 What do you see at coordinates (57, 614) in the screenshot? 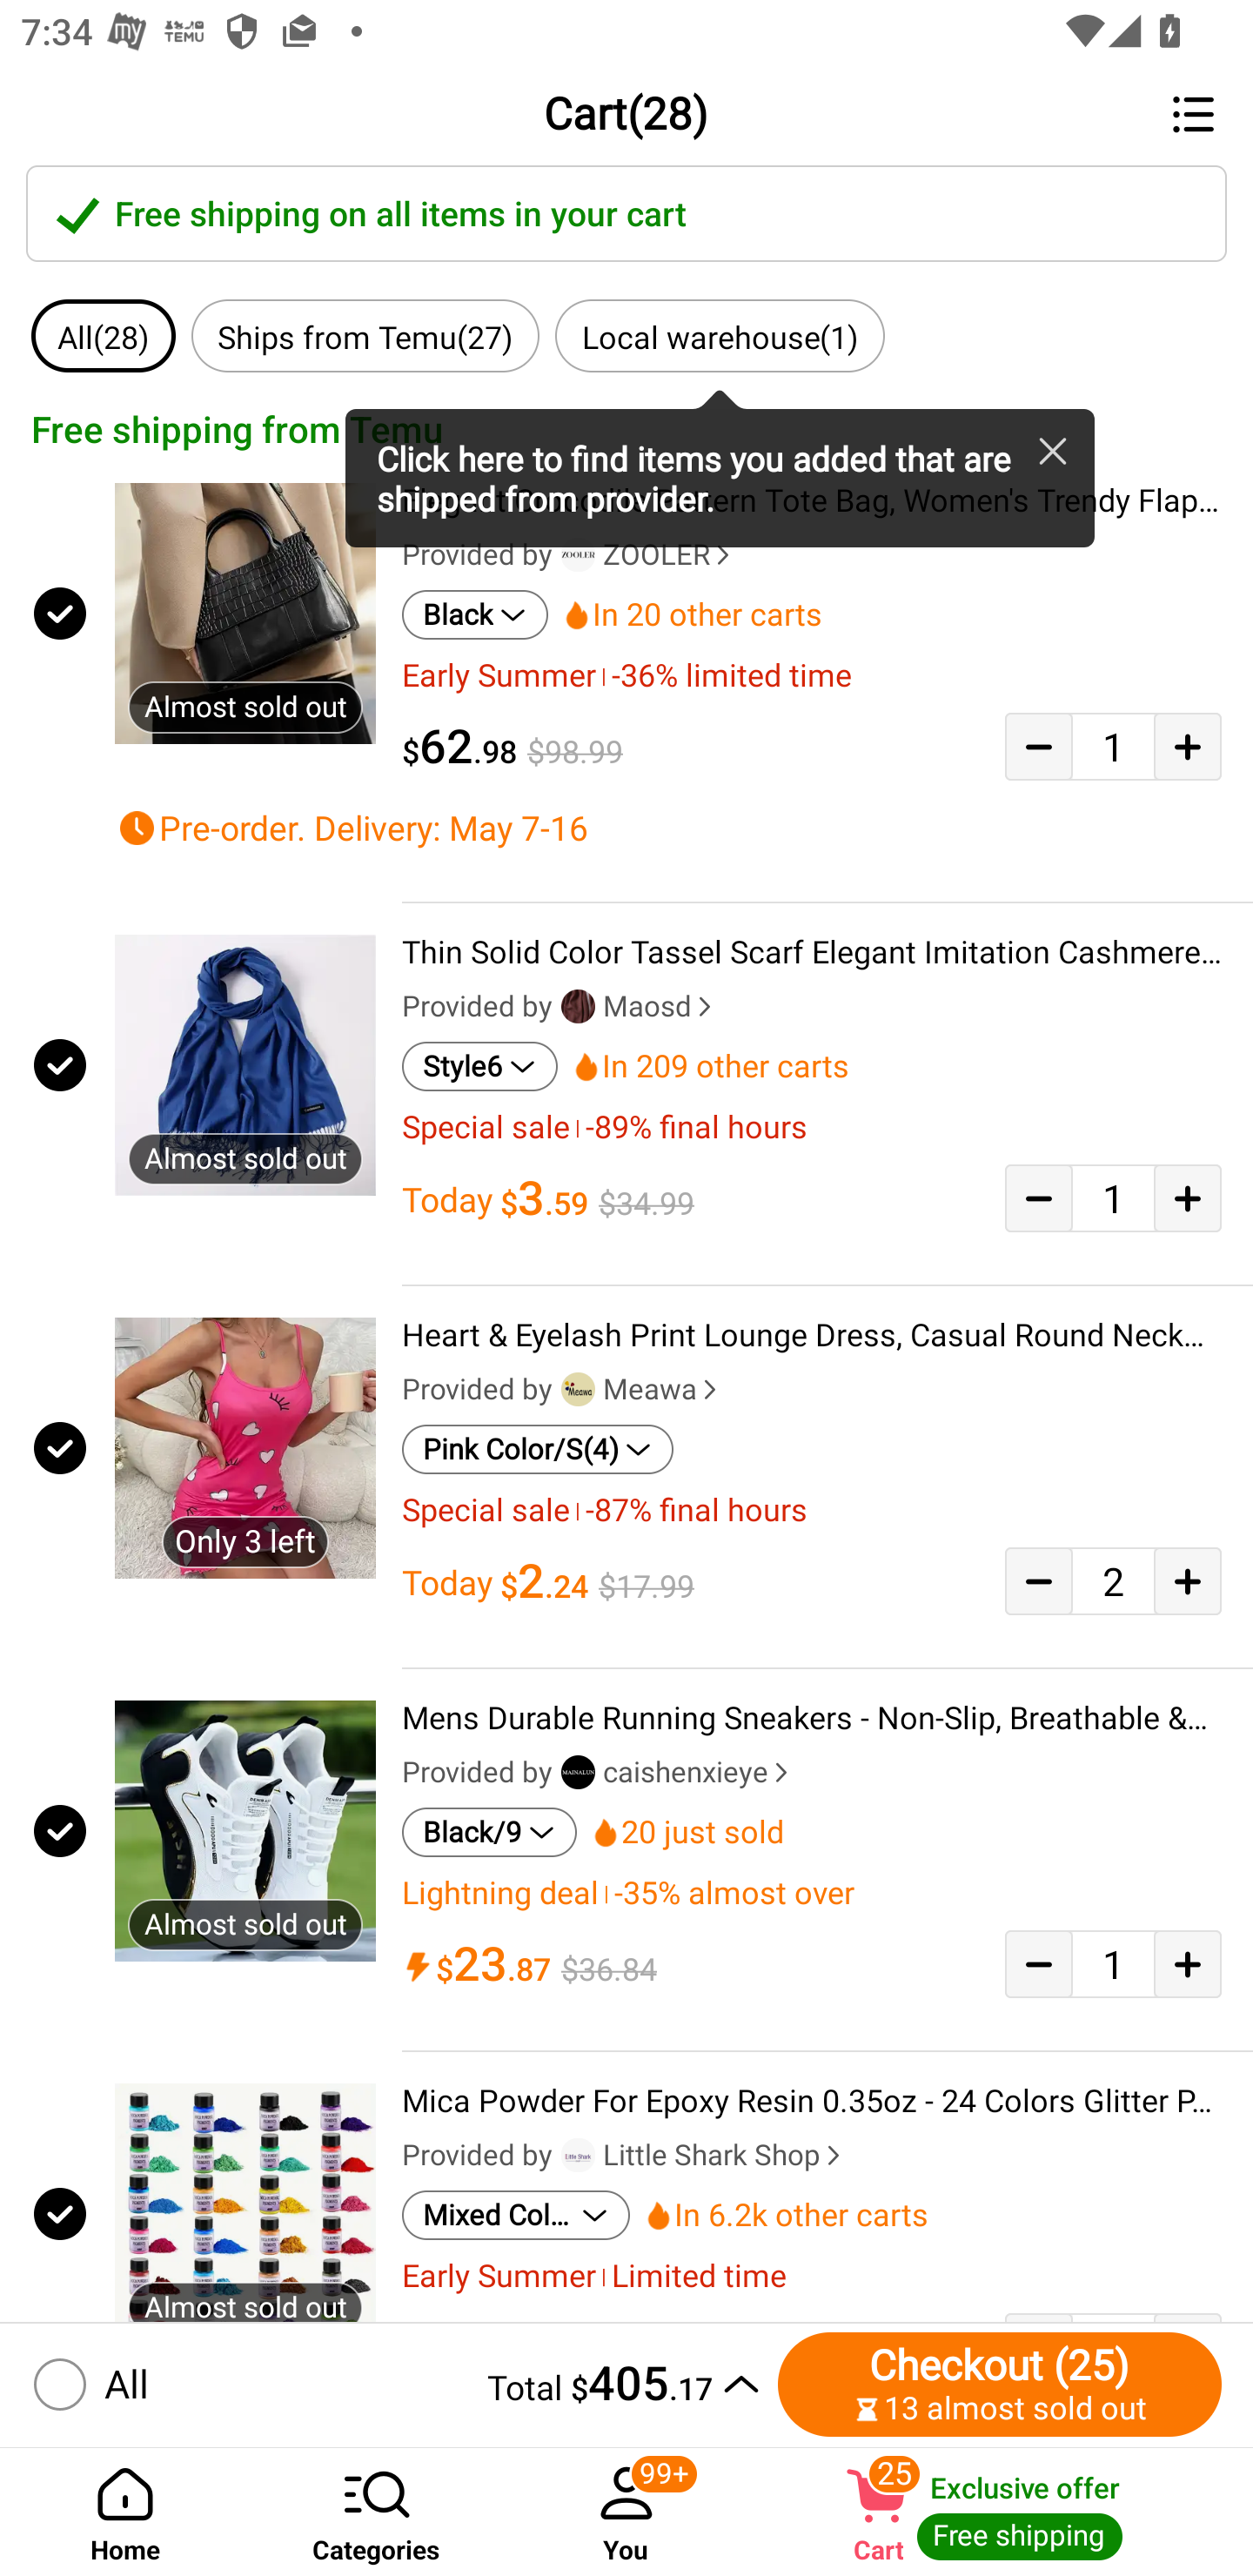
I see `Product checkbox checked` at bounding box center [57, 614].